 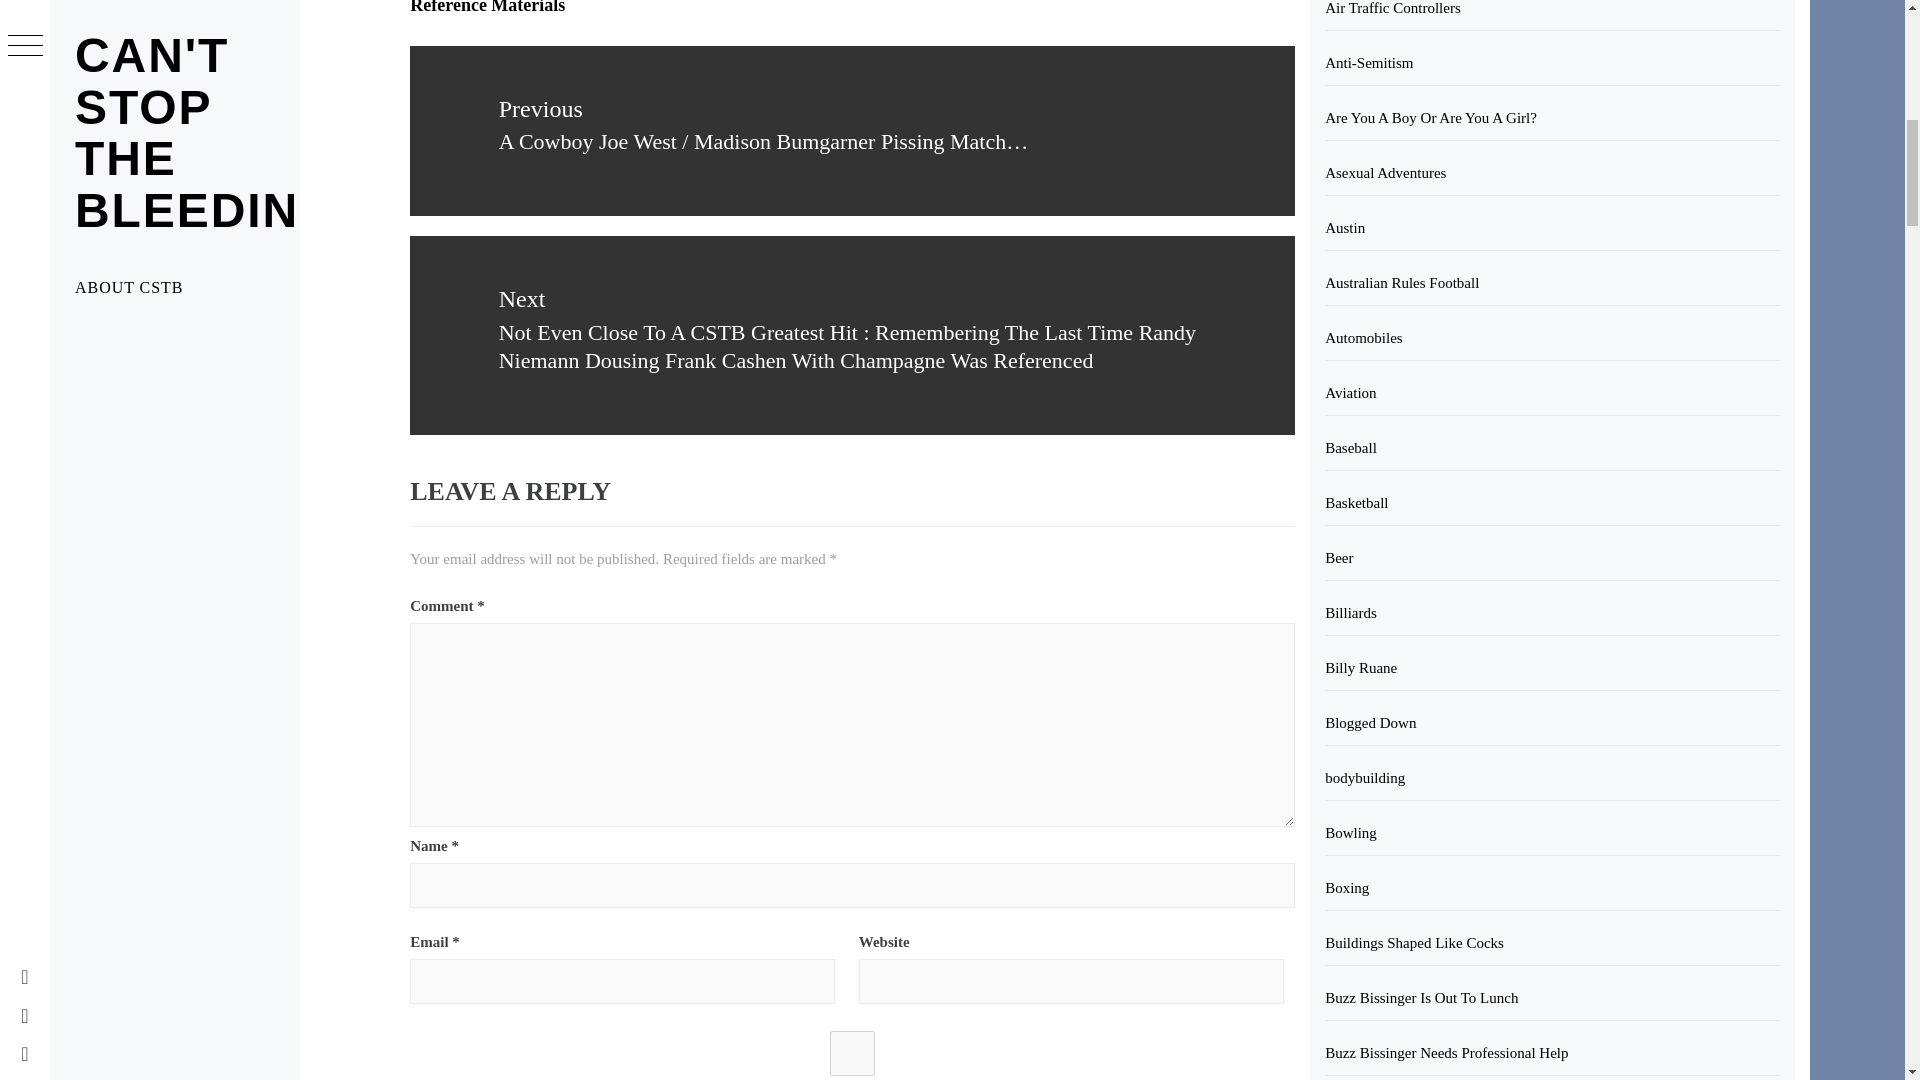 What do you see at coordinates (1552, 64) in the screenshot?
I see `Anti-Semitism` at bounding box center [1552, 64].